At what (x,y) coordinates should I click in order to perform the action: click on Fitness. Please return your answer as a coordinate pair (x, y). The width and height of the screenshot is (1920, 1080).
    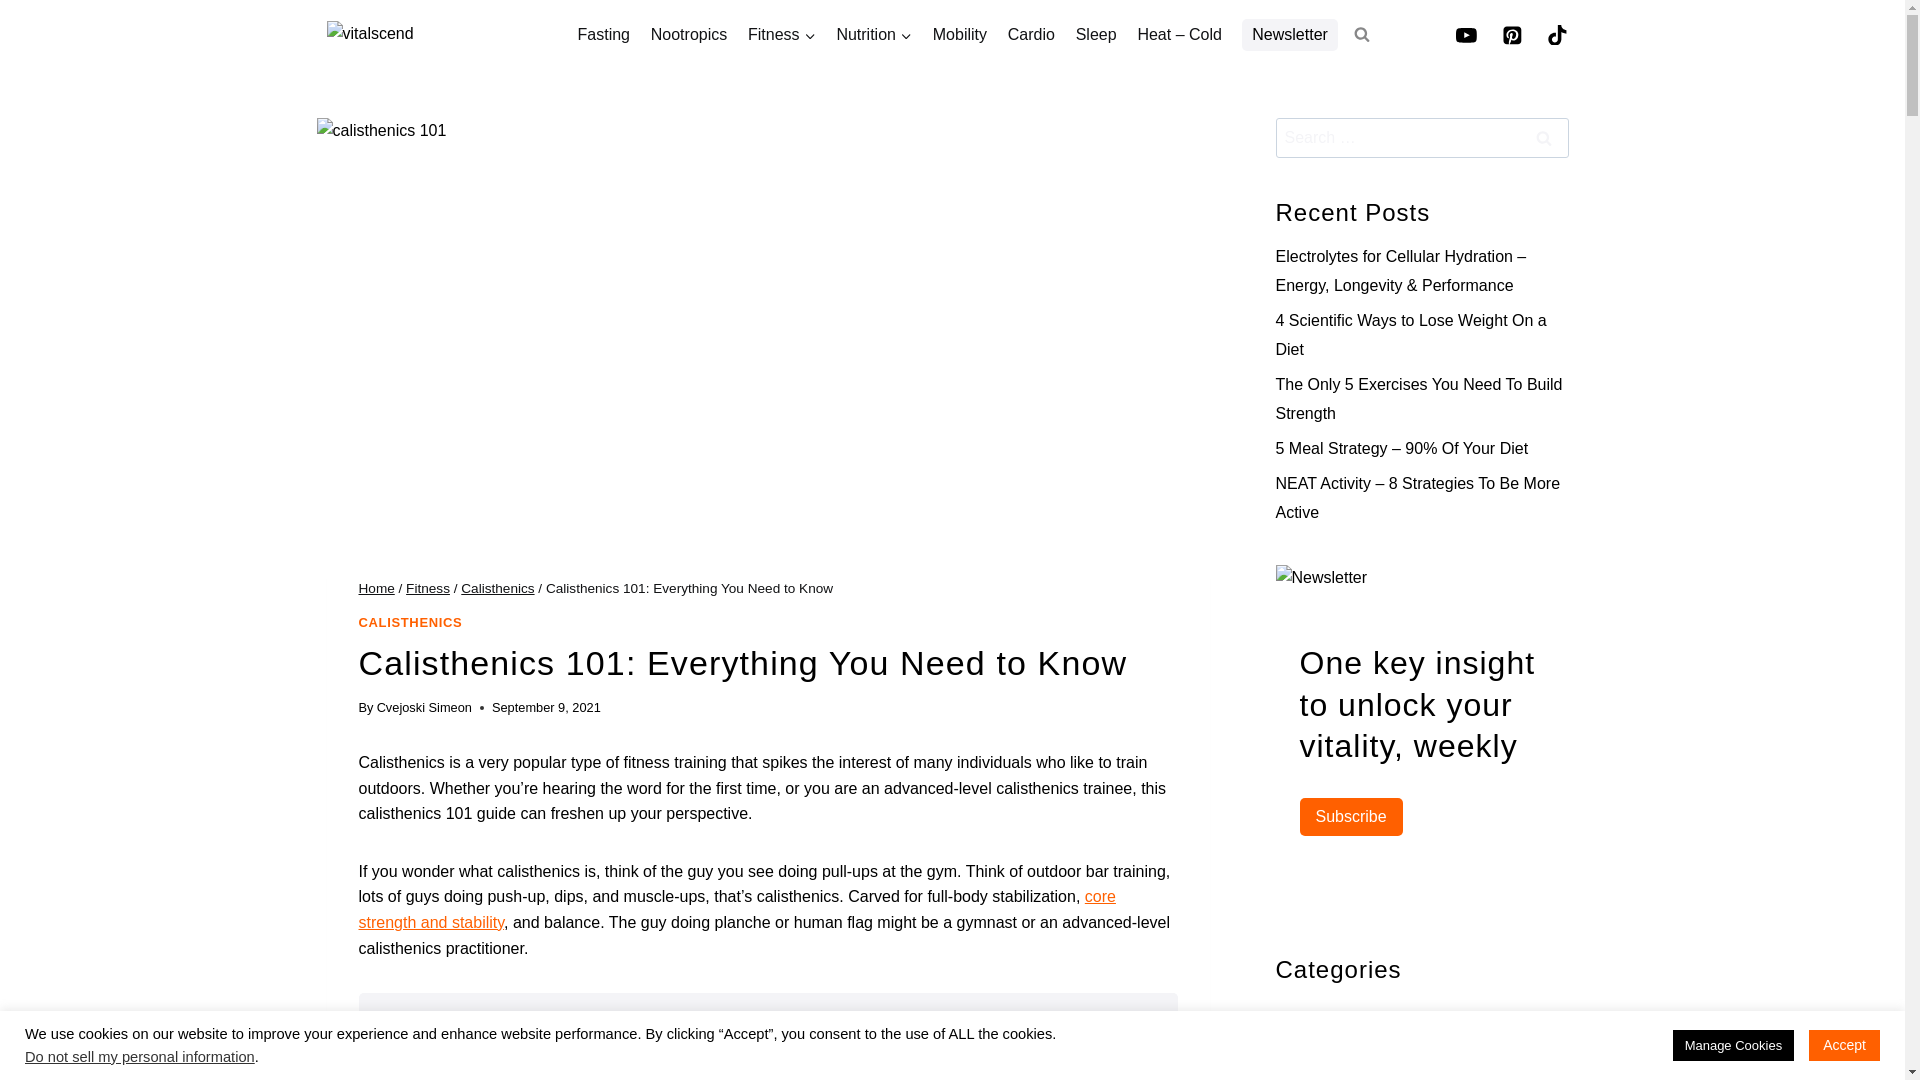
    Looking at the image, I should click on (427, 588).